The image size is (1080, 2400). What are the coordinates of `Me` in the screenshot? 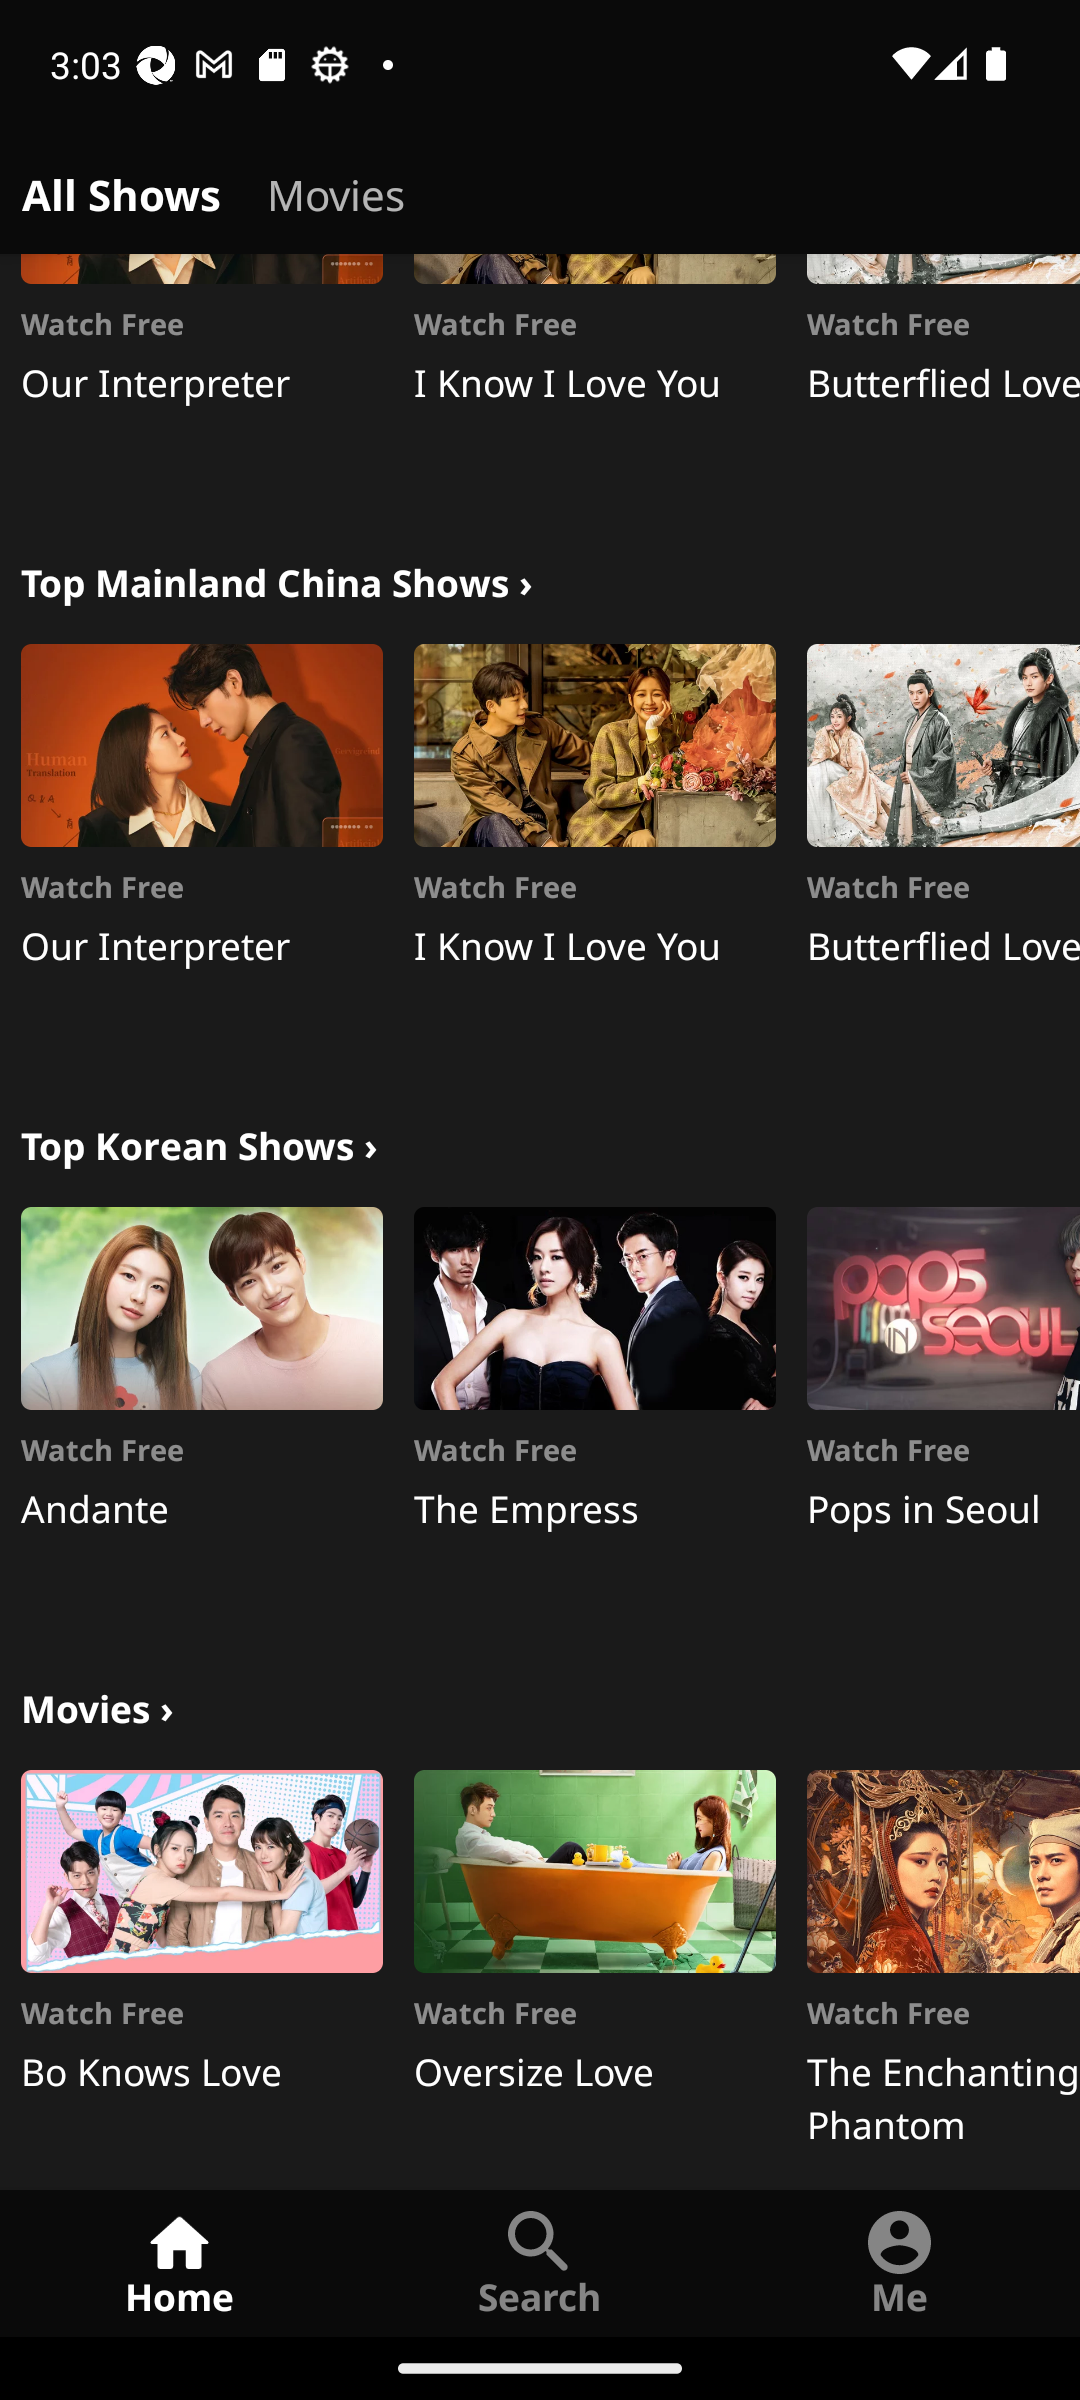 It's located at (900, 2262).